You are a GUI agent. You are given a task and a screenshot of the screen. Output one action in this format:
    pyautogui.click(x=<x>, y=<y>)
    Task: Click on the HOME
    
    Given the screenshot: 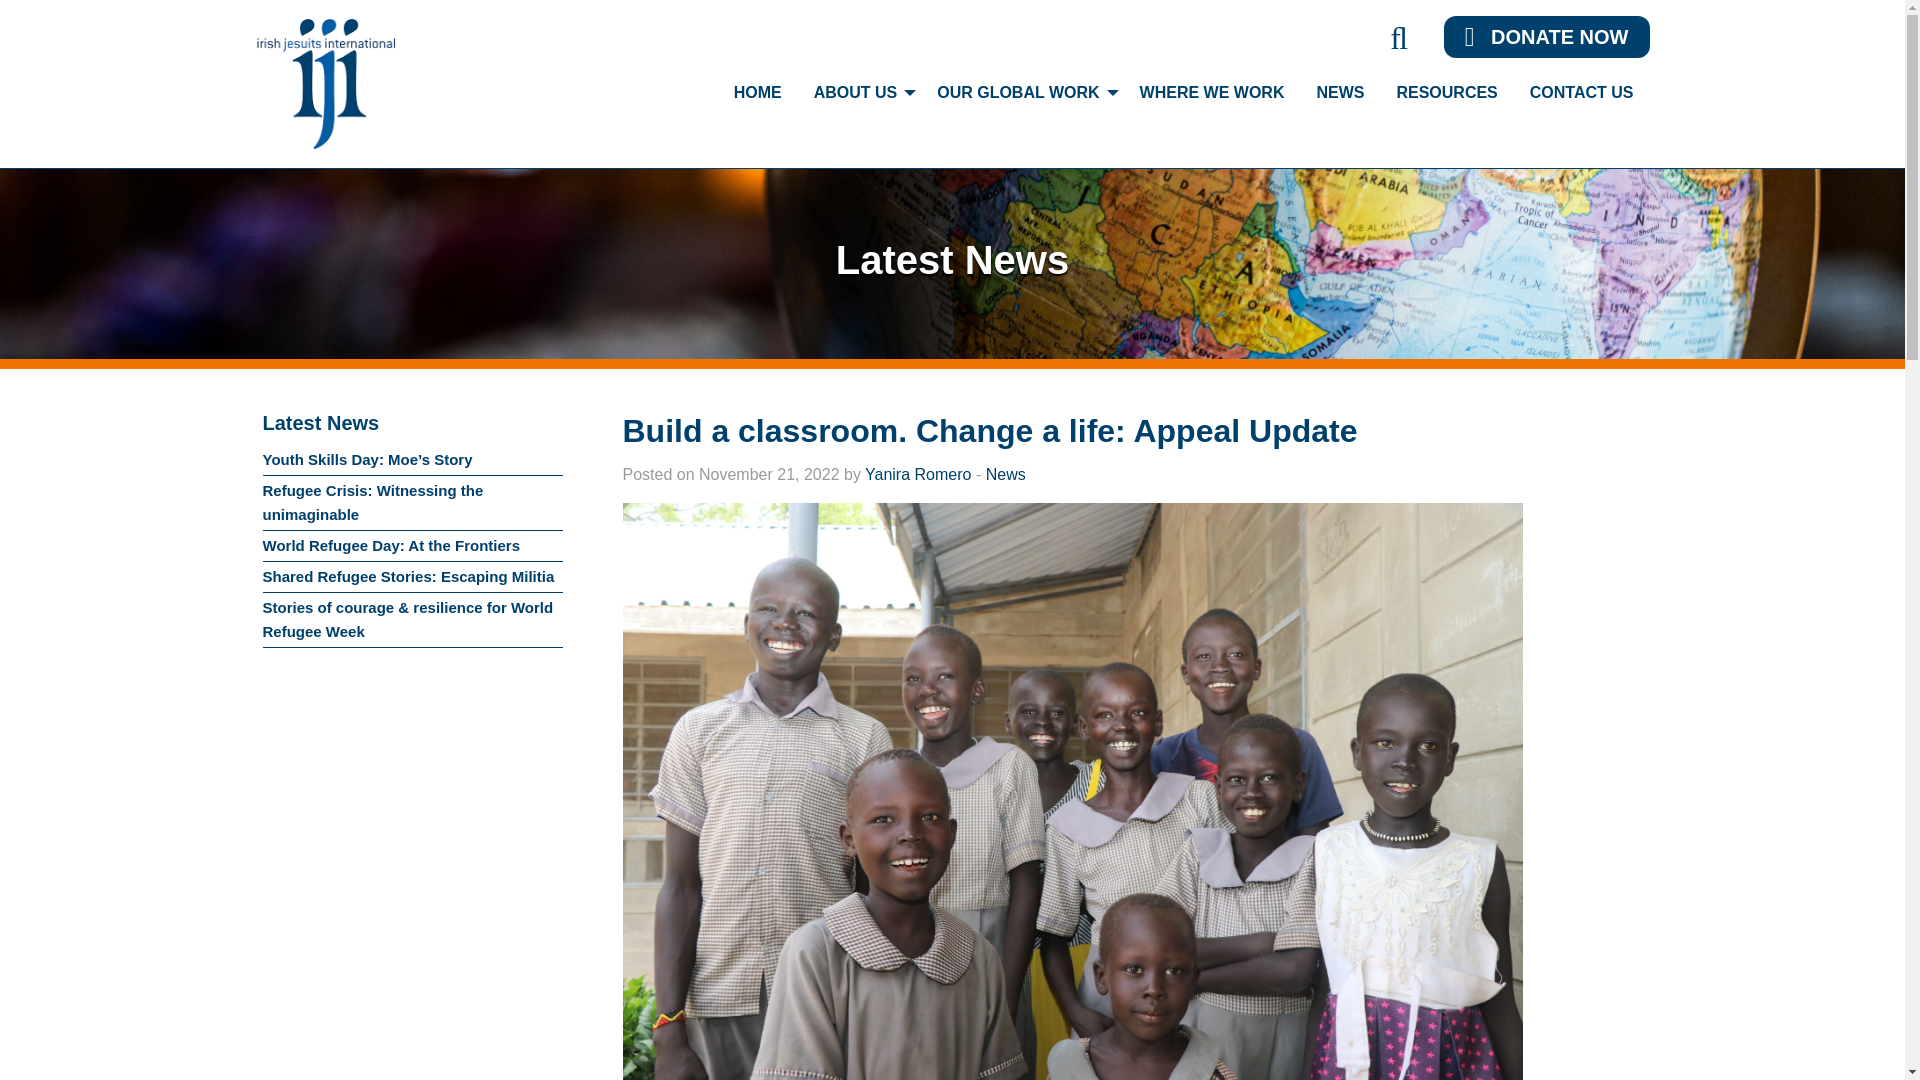 What is the action you would take?
    pyautogui.click(x=758, y=93)
    